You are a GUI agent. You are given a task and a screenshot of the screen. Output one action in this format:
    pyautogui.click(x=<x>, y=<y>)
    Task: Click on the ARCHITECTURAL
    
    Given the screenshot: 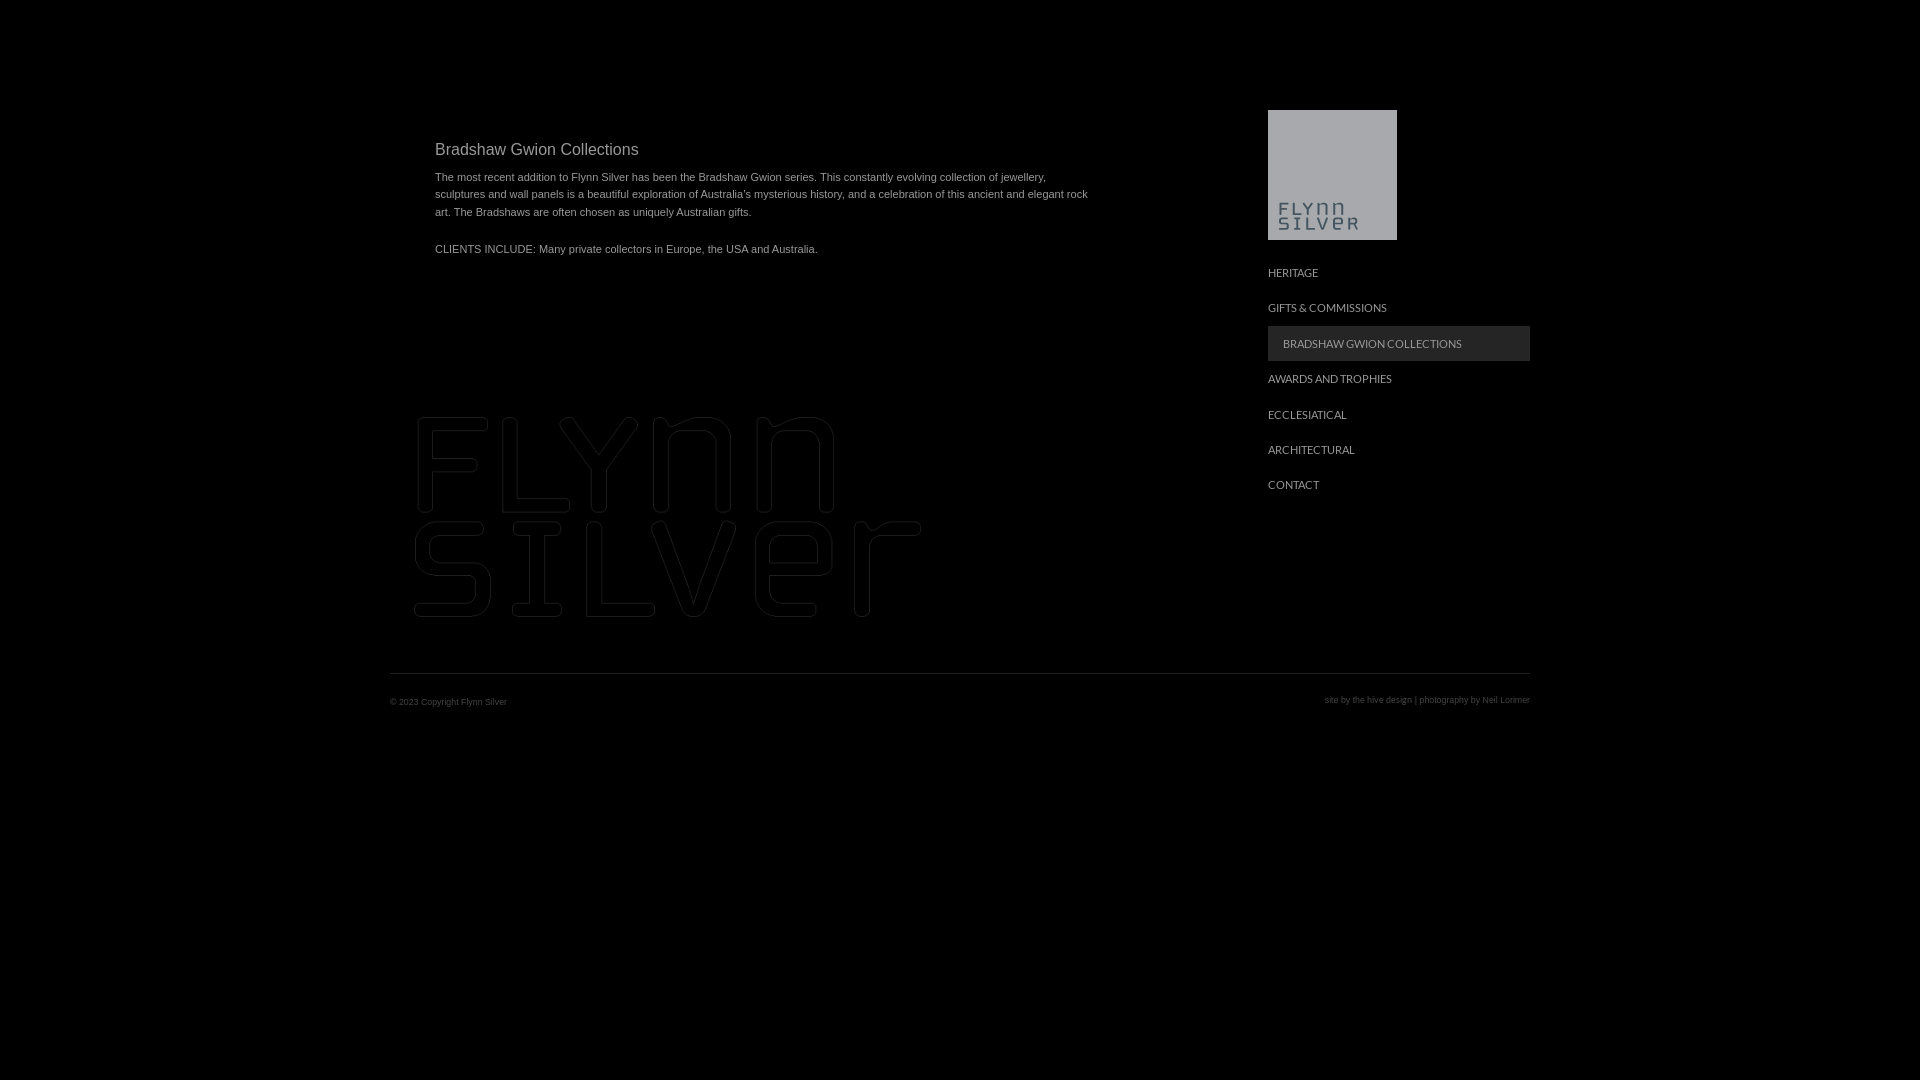 What is the action you would take?
    pyautogui.click(x=1400, y=450)
    